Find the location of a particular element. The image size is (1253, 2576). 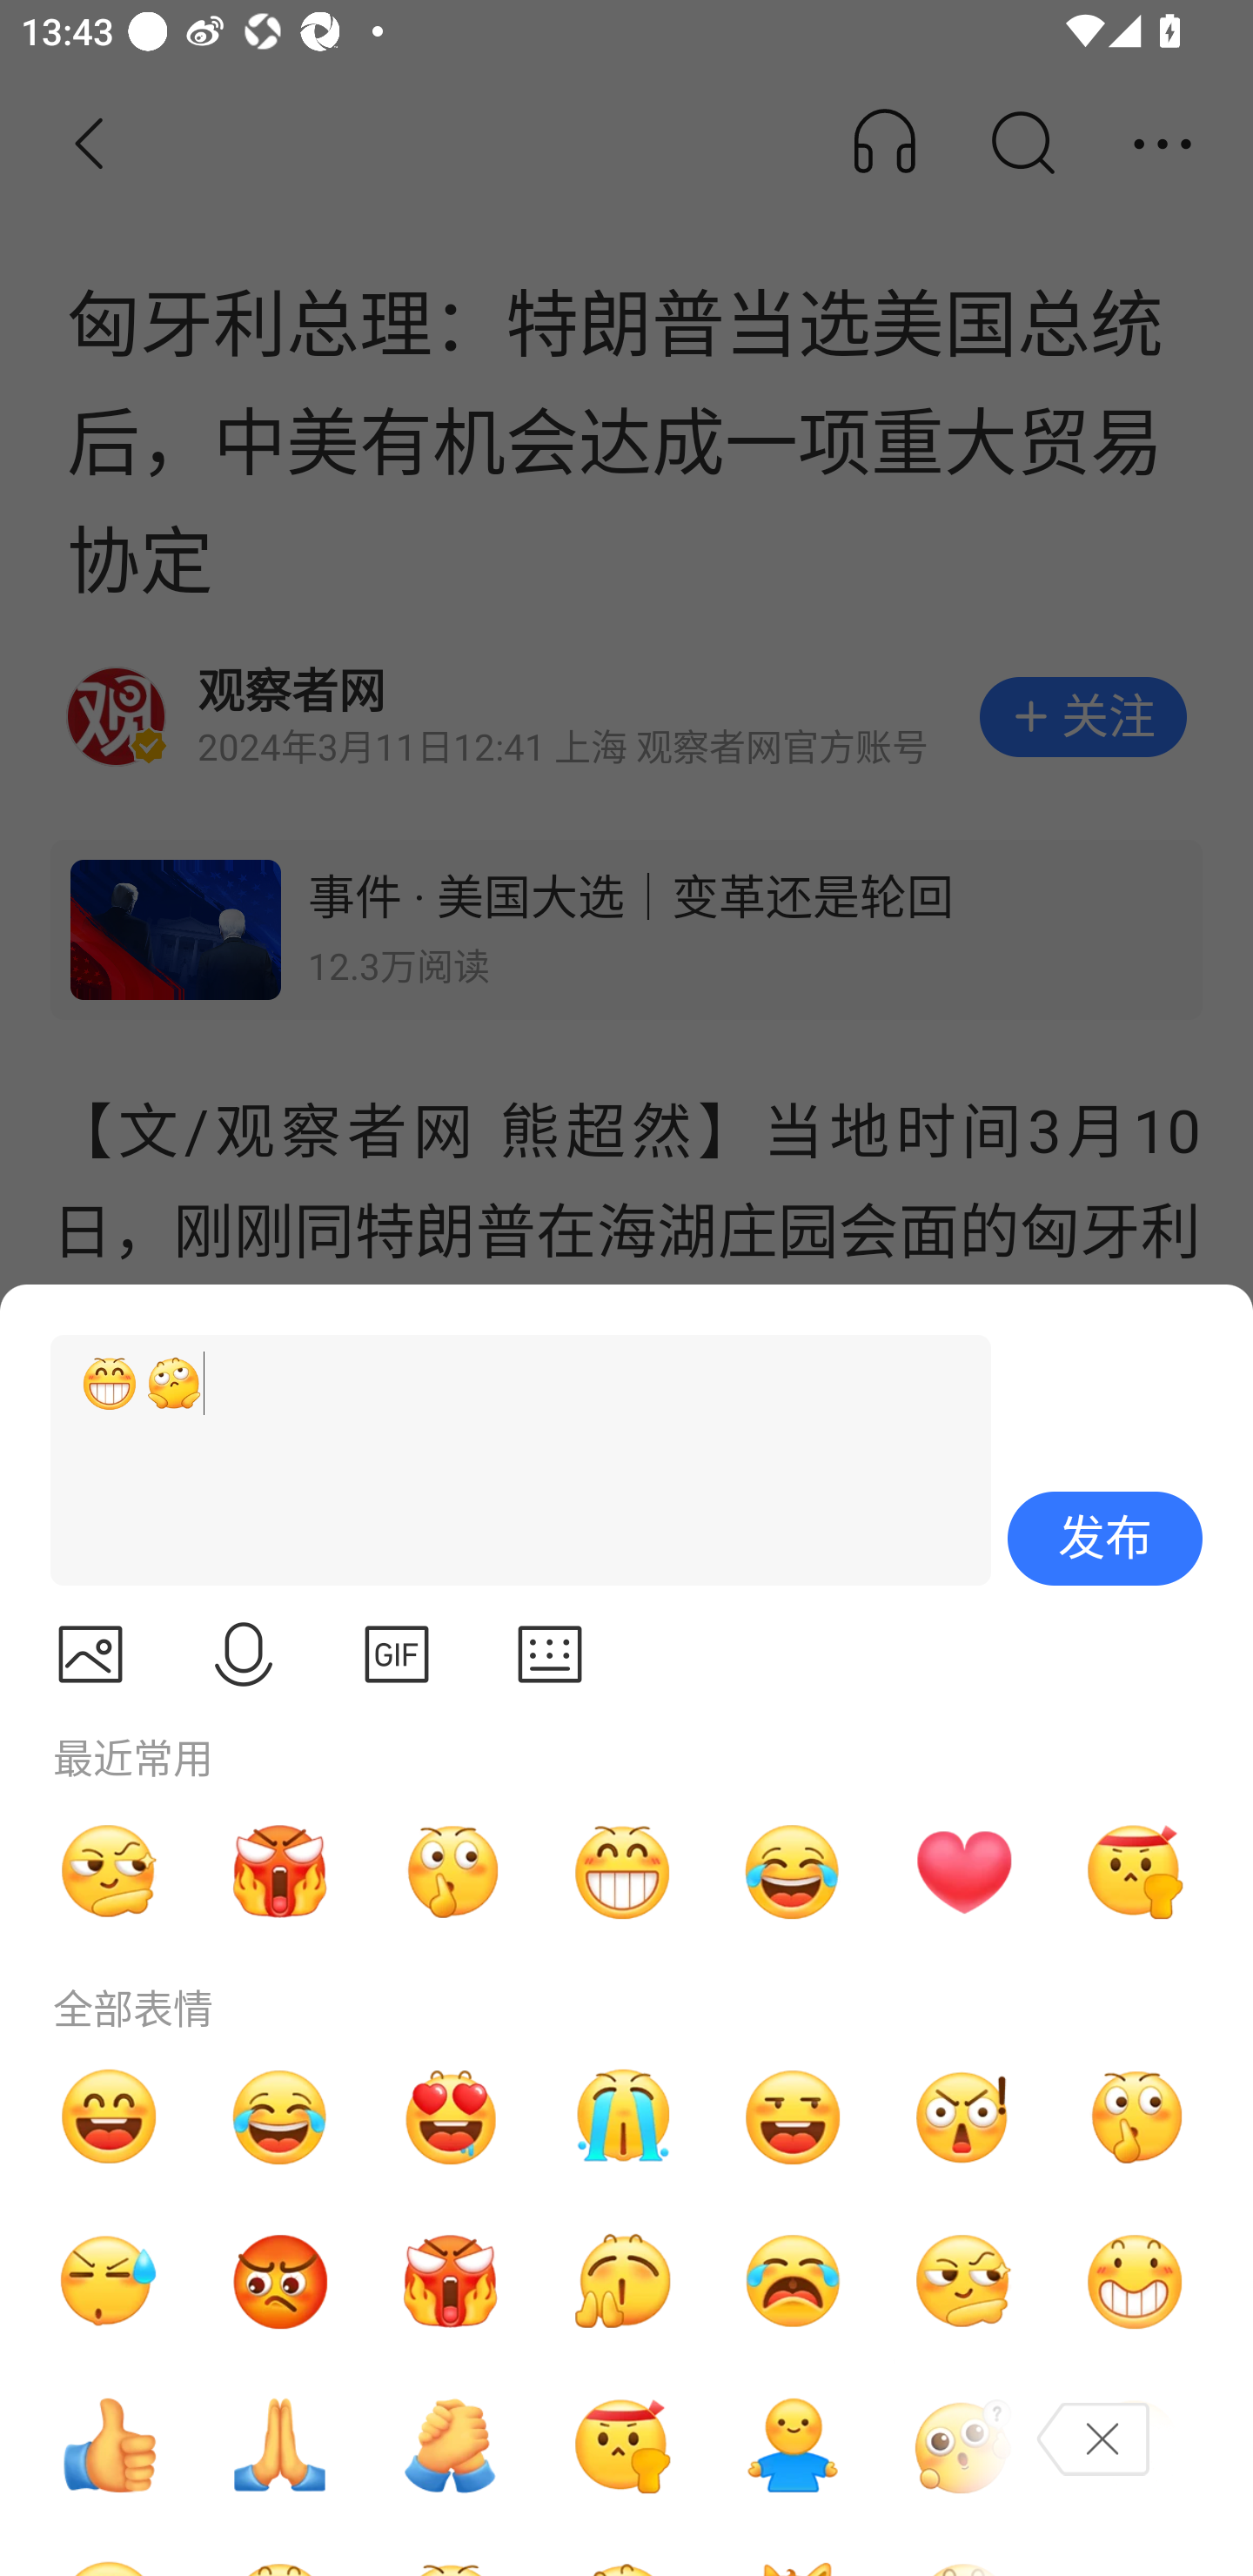

哭笑 is located at coordinates (280, 2116).